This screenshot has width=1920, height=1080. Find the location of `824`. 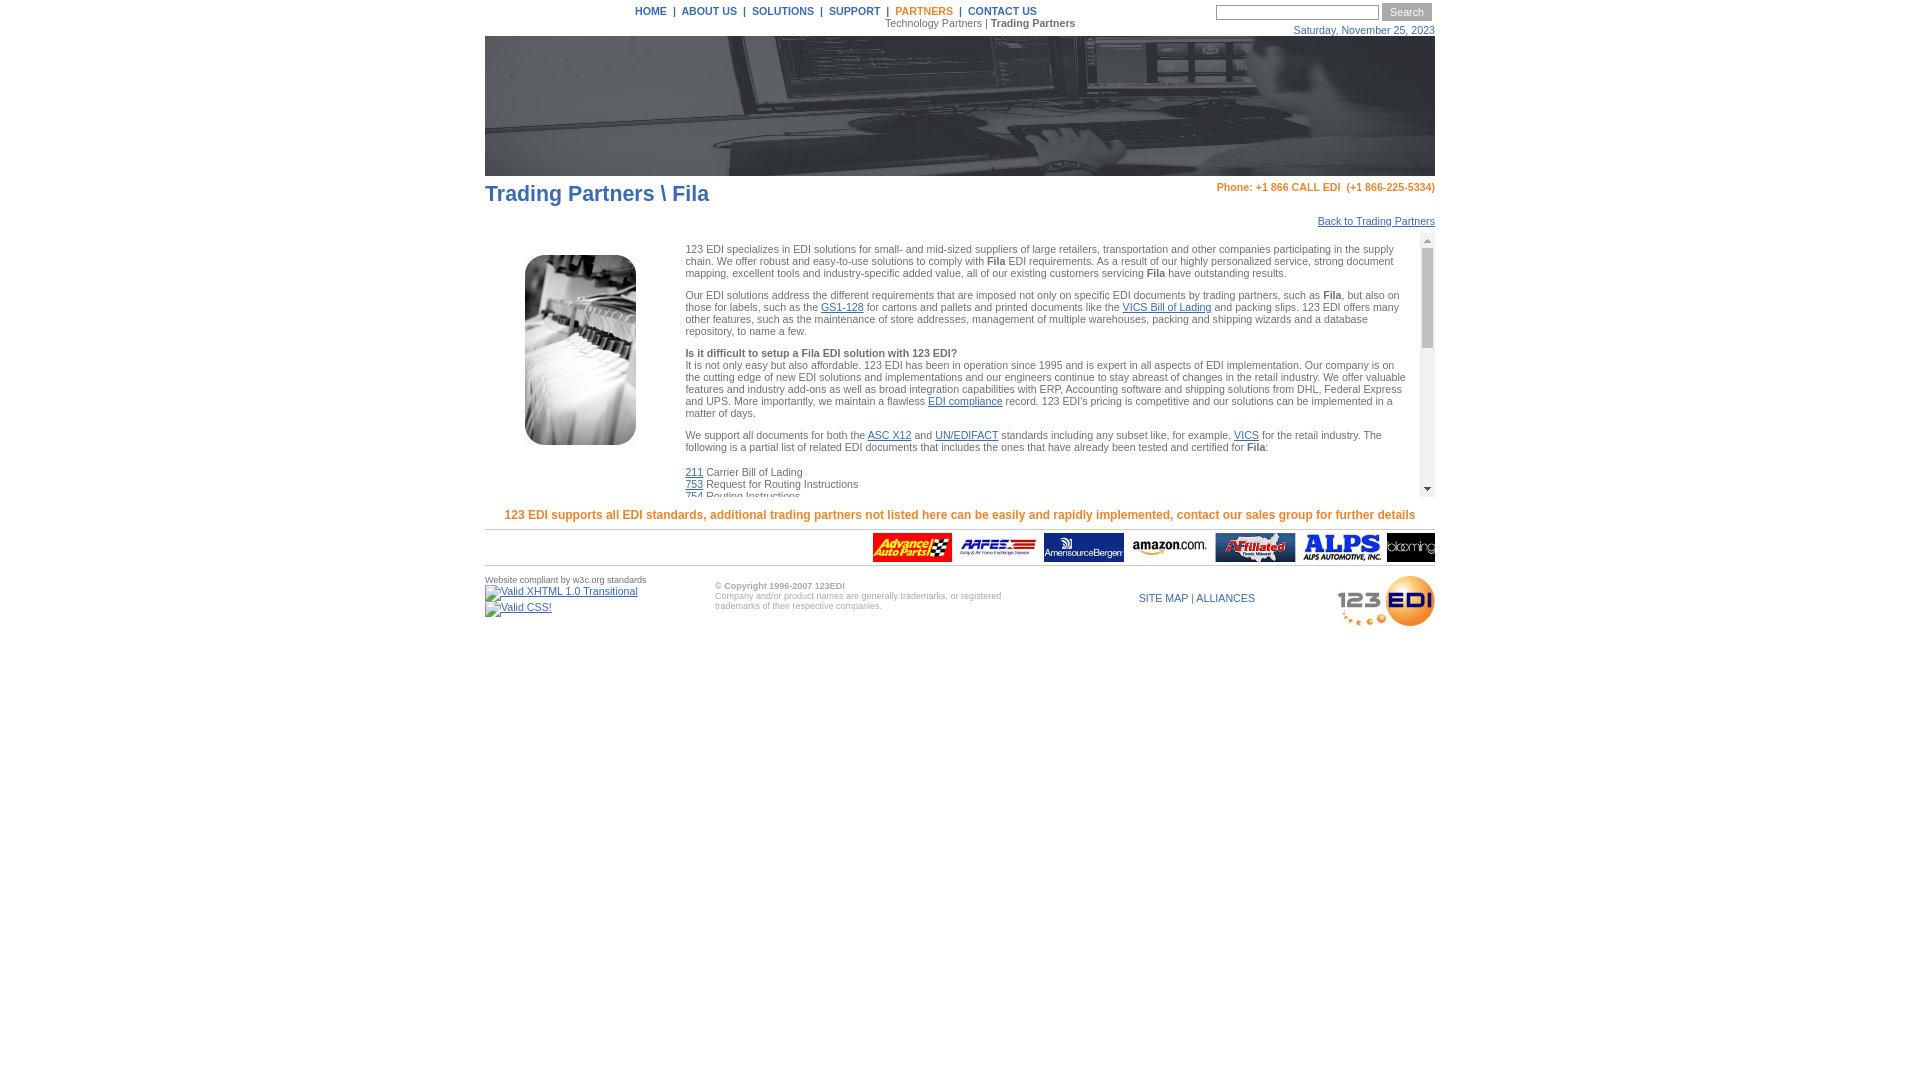

824 is located at coordinates (694, 554).